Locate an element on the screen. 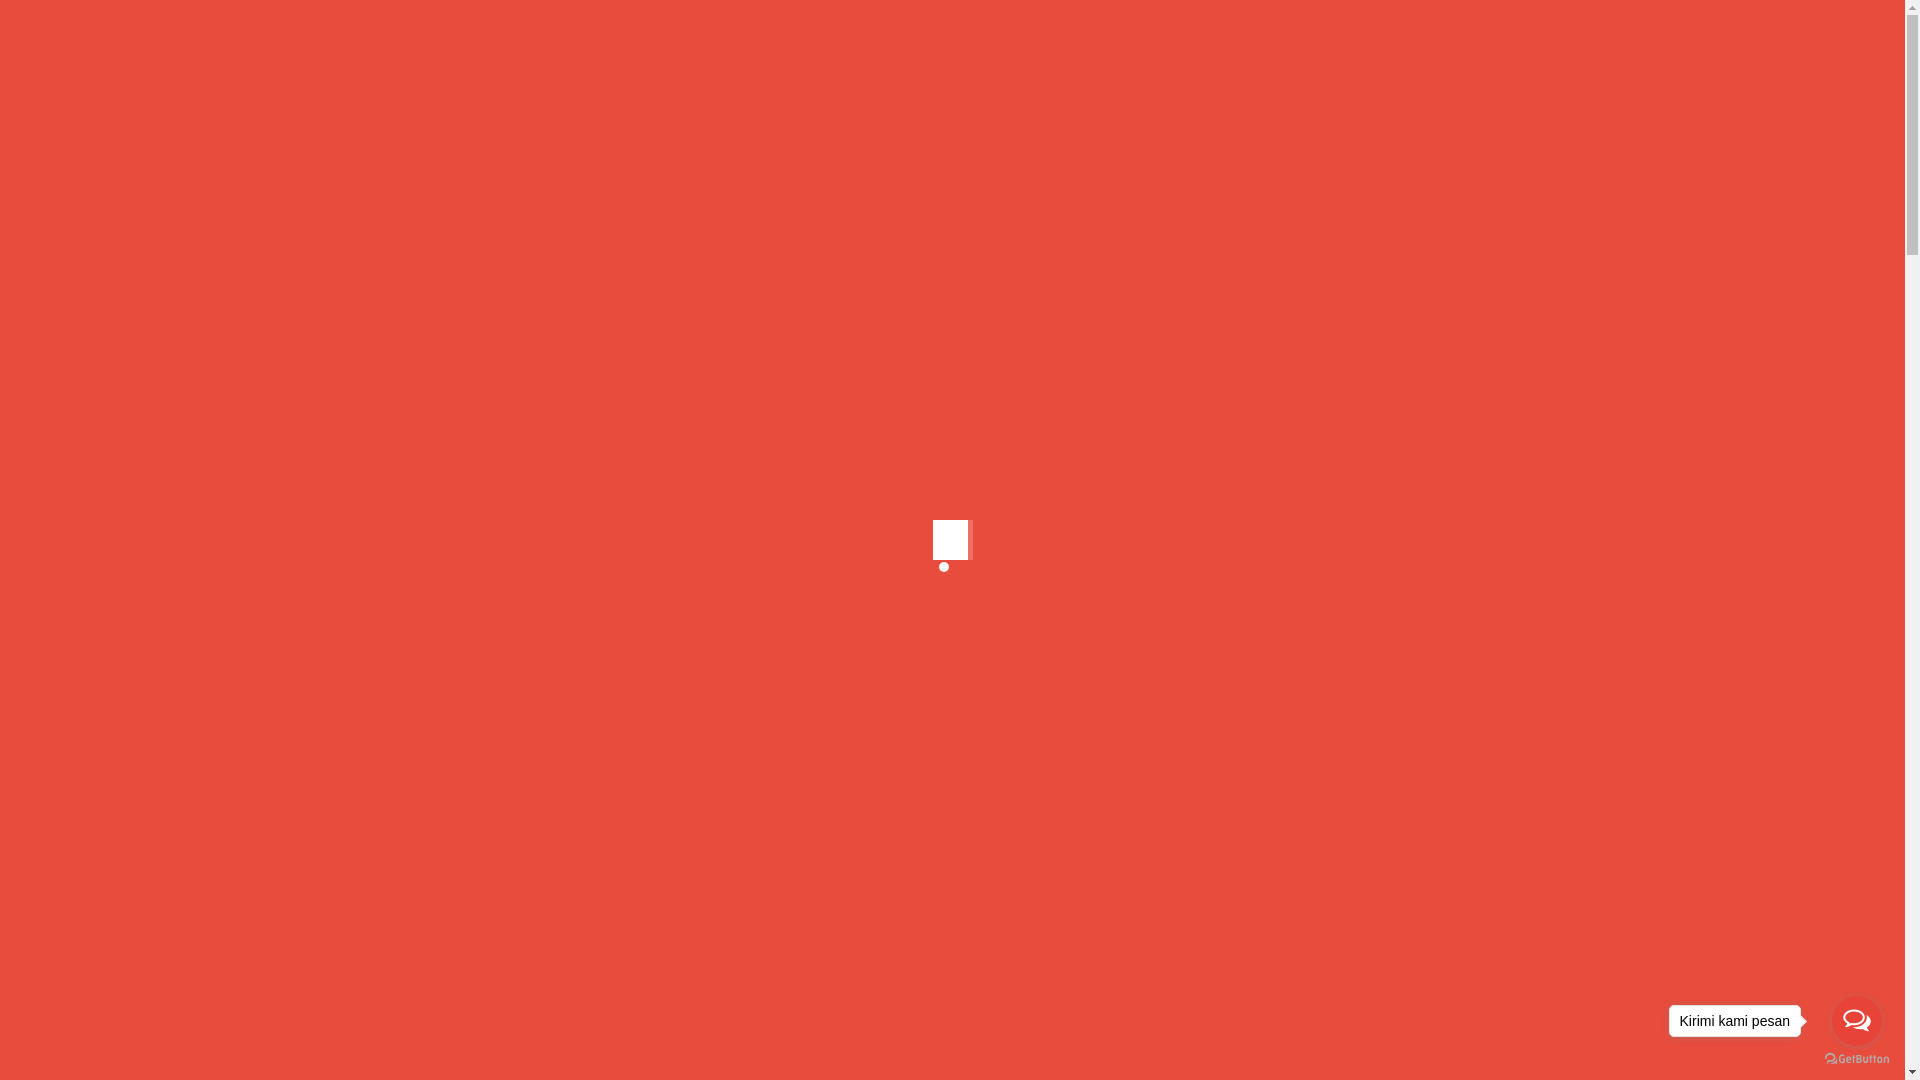  Service sofa Jakarta Timur is located at coordinates (520, 249).